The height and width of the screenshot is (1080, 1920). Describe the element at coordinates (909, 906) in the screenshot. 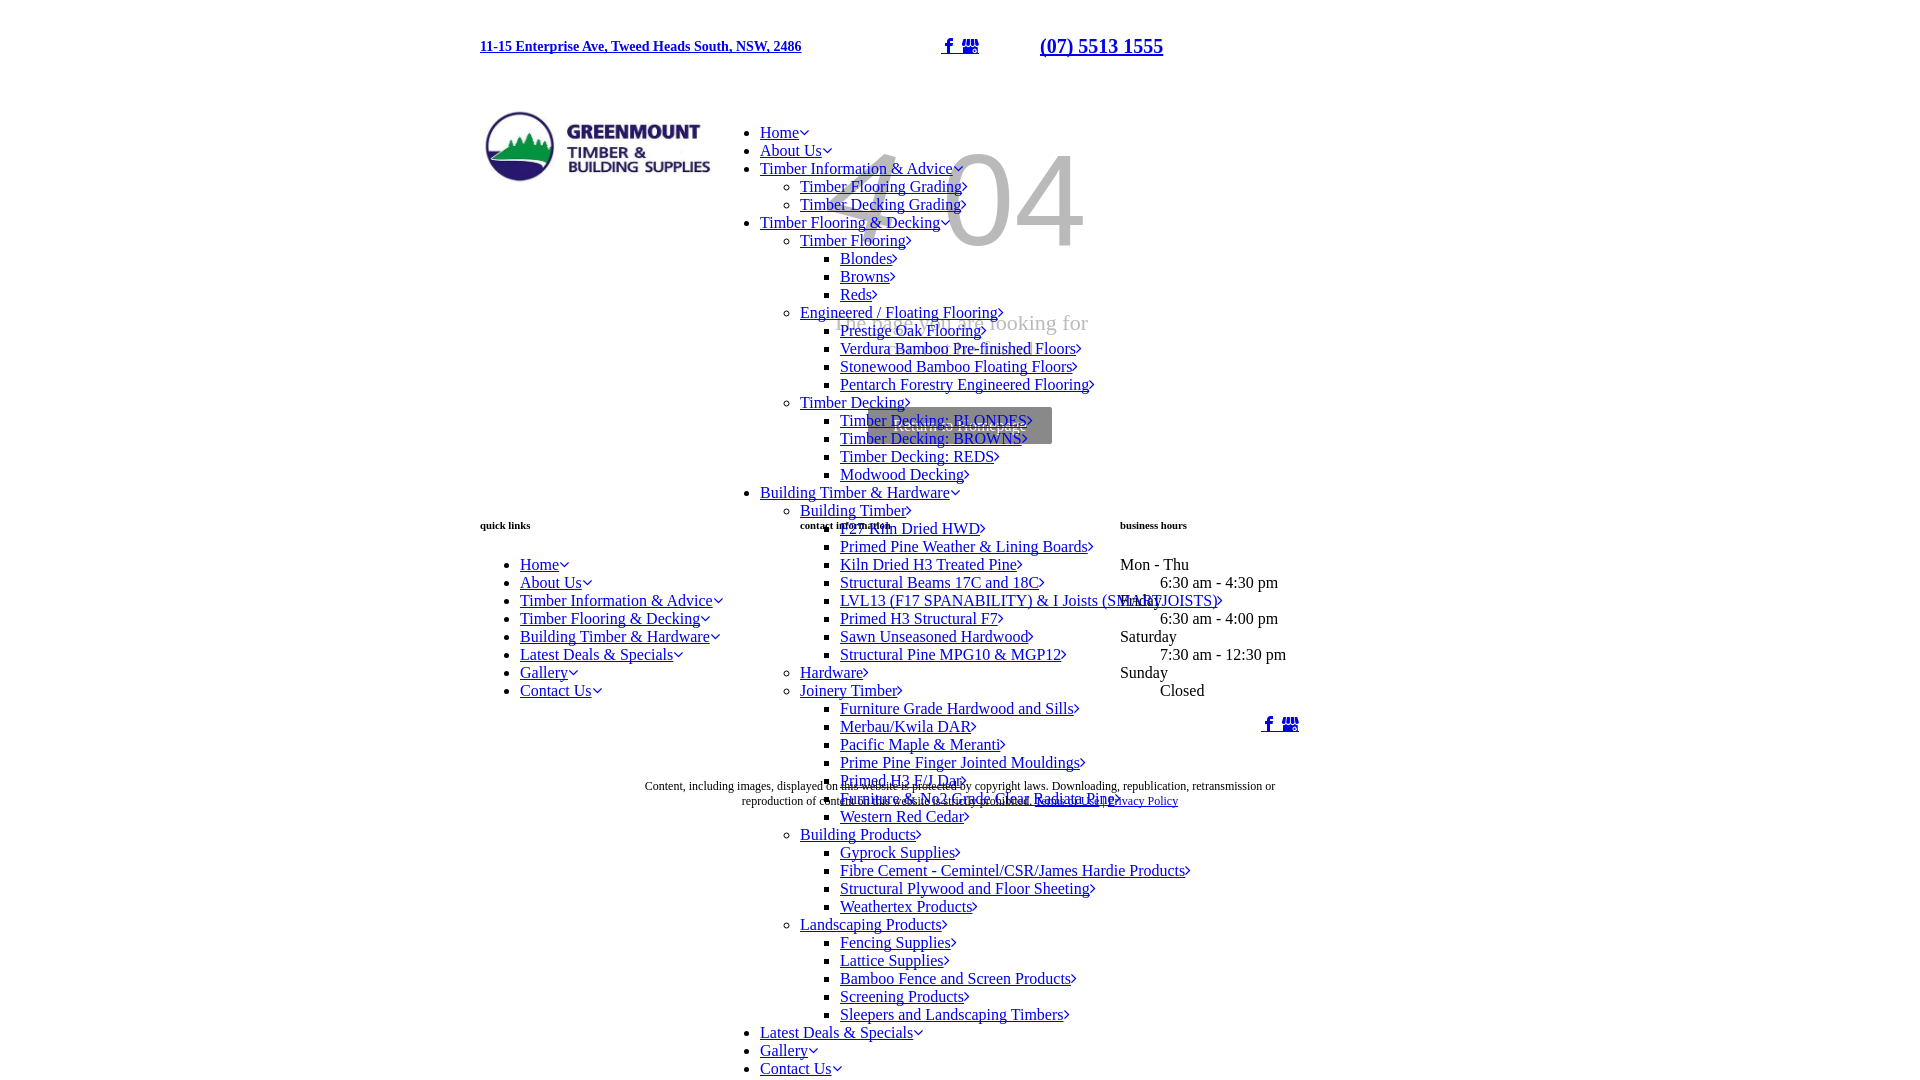

I see `Weathertex Products` at that location.